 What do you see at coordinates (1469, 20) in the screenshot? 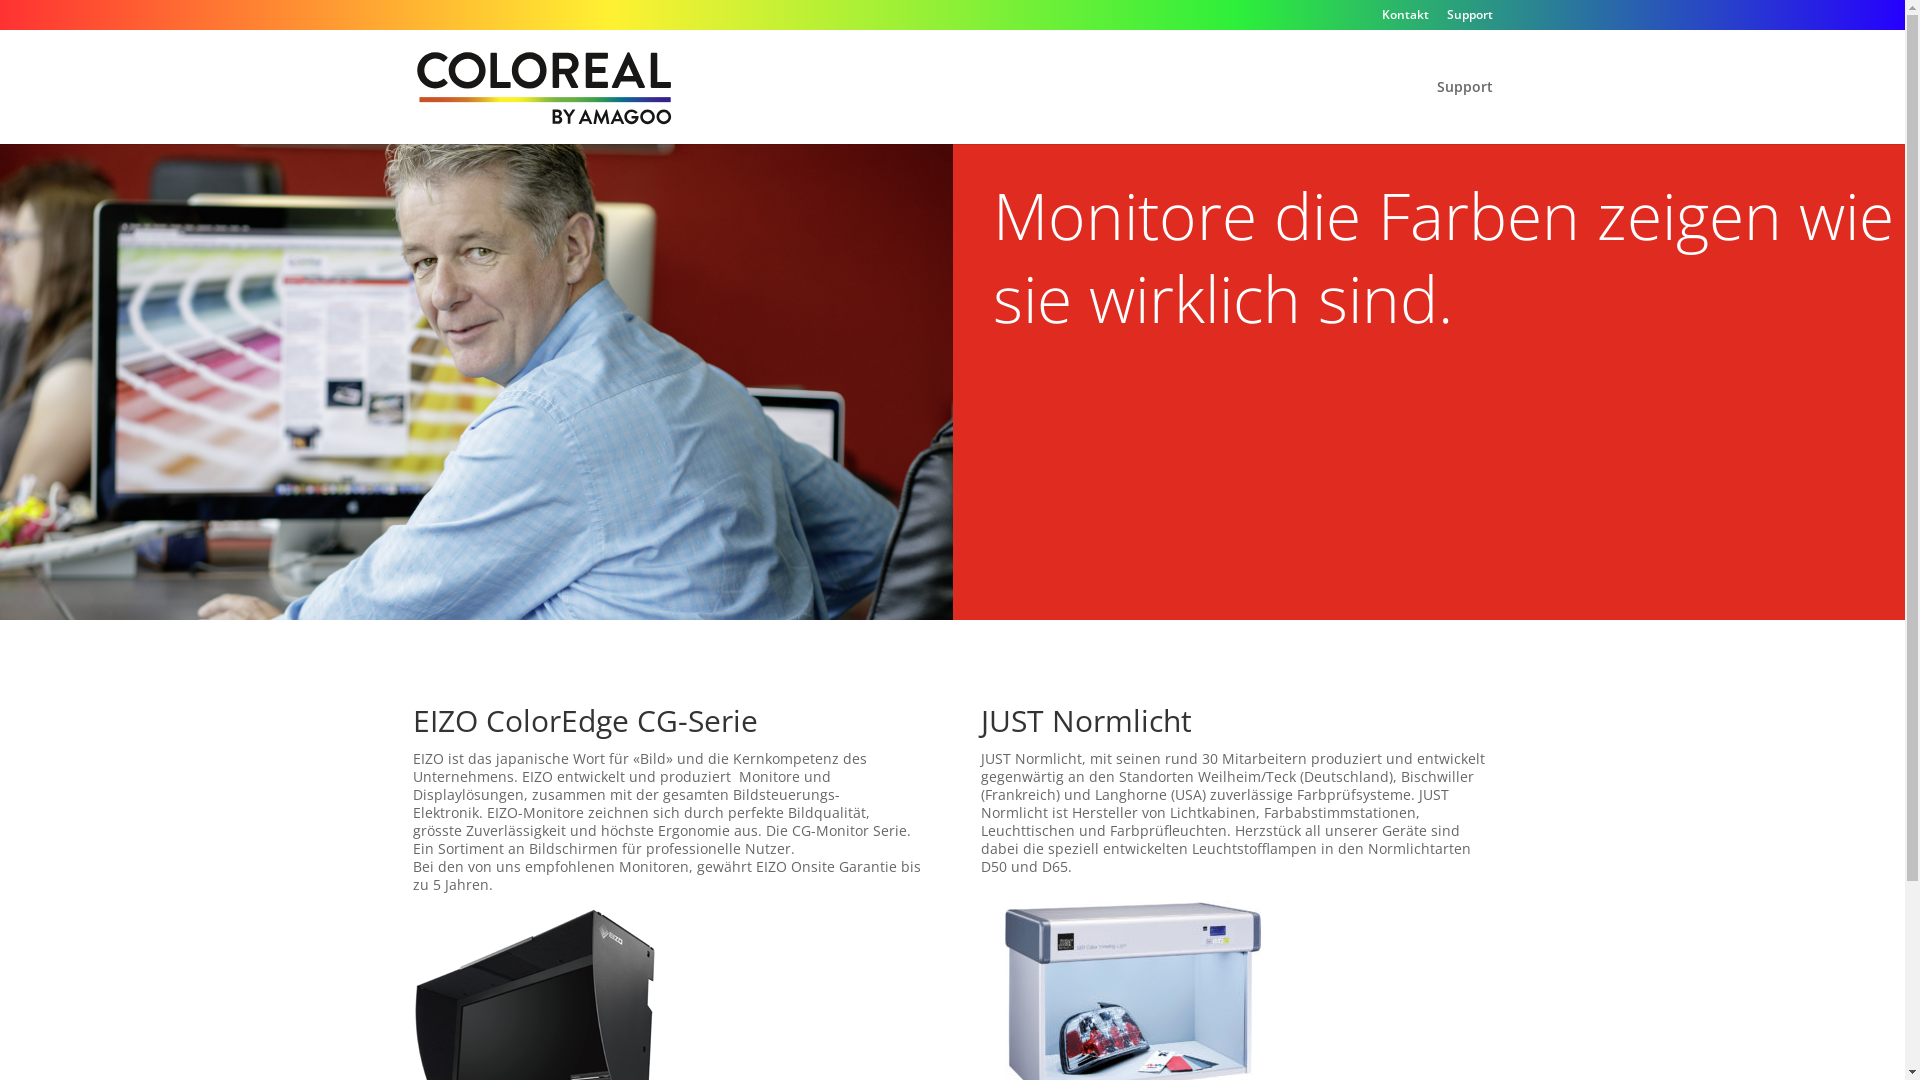
I see `Support` at bounding box center [1469, 20].